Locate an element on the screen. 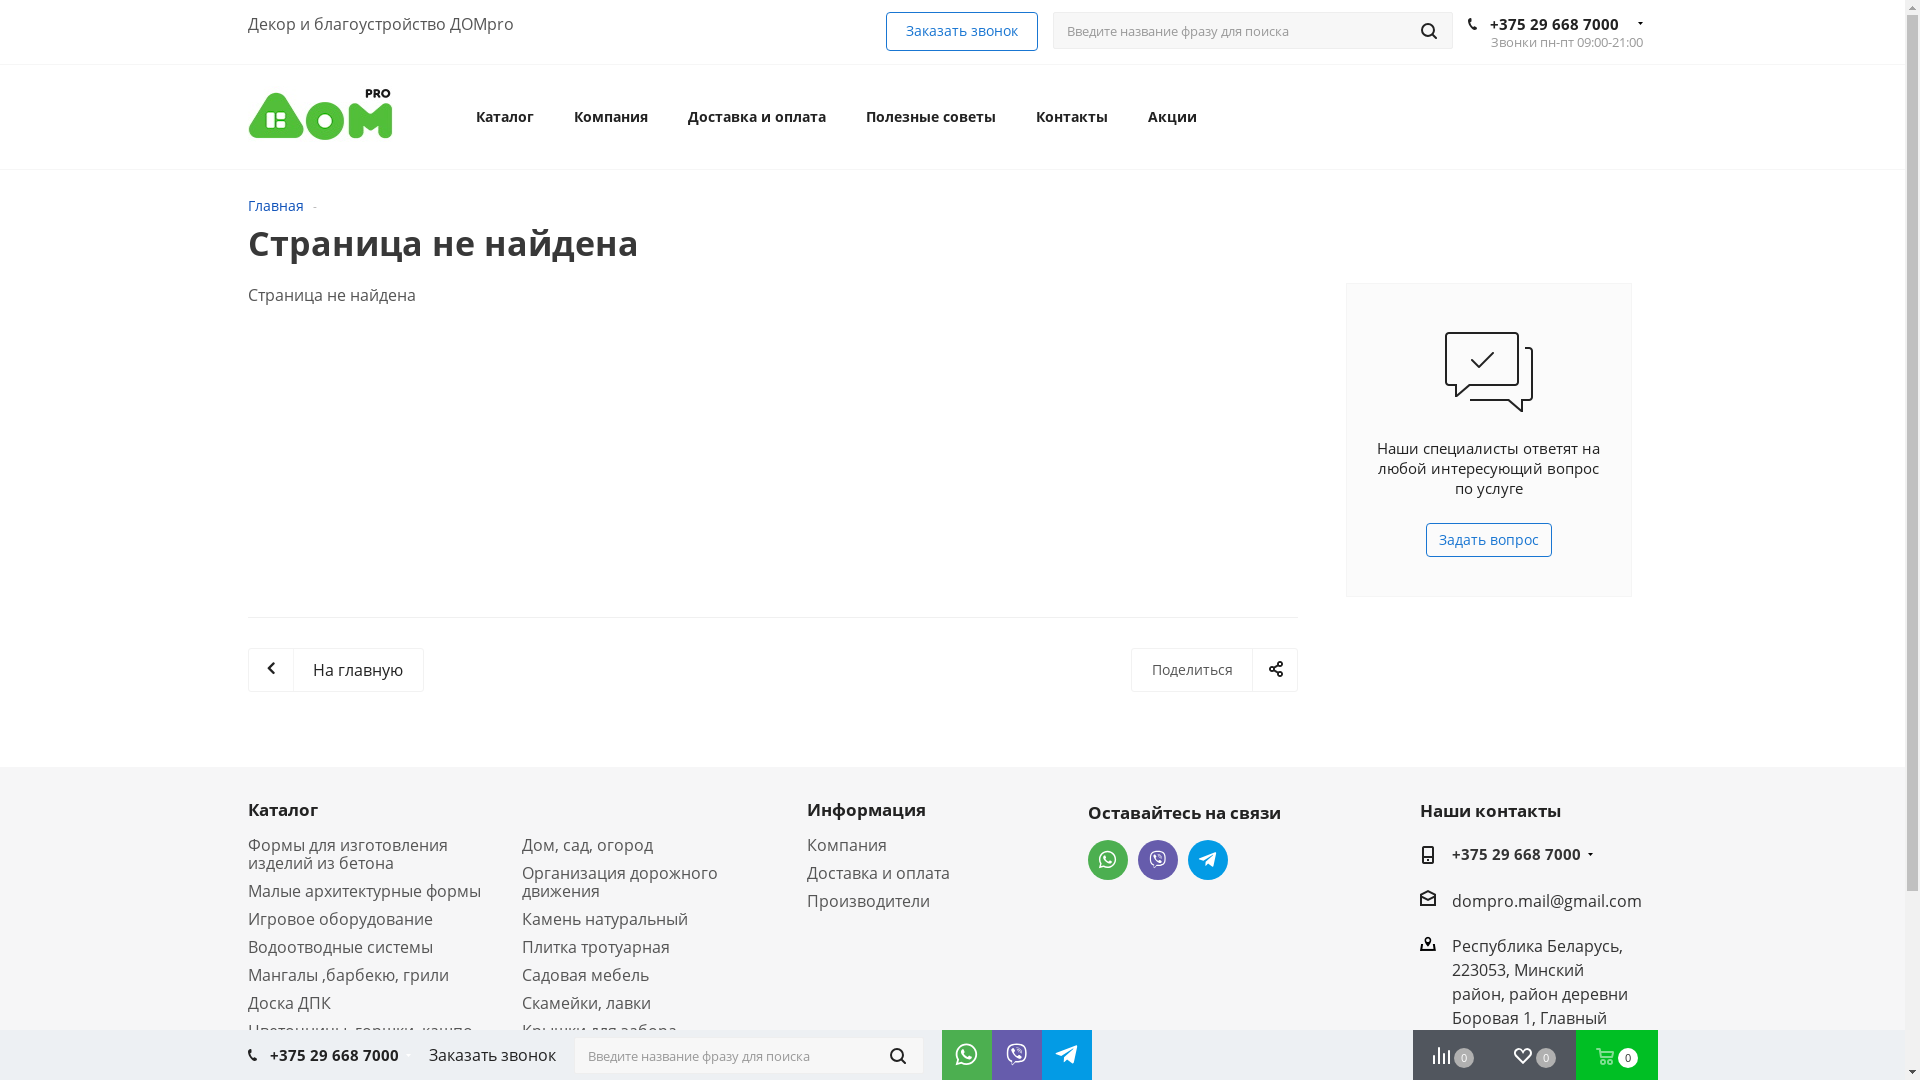  +375 29 668 7000 is located at coordinates (1516, 856).